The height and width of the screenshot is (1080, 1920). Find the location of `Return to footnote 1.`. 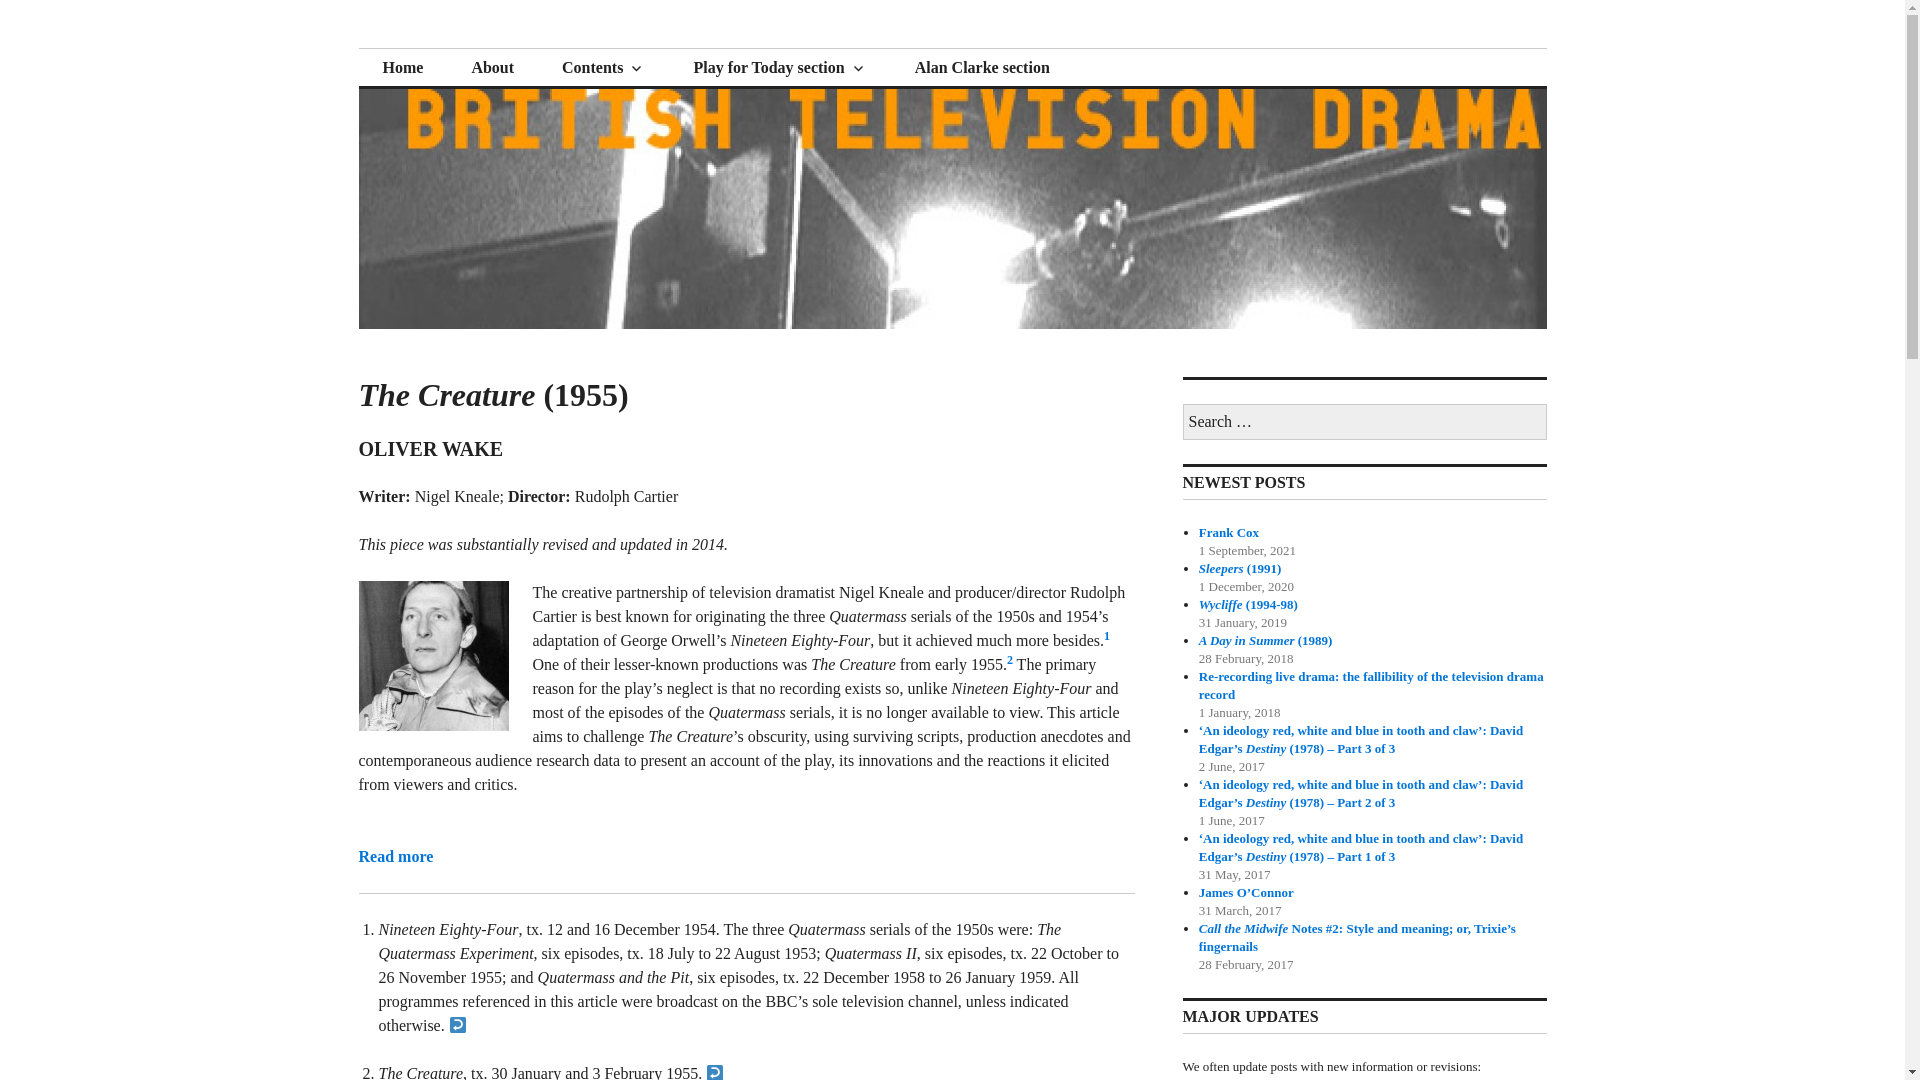

Return to footnote 1. is located at coordinates (458, 1025).